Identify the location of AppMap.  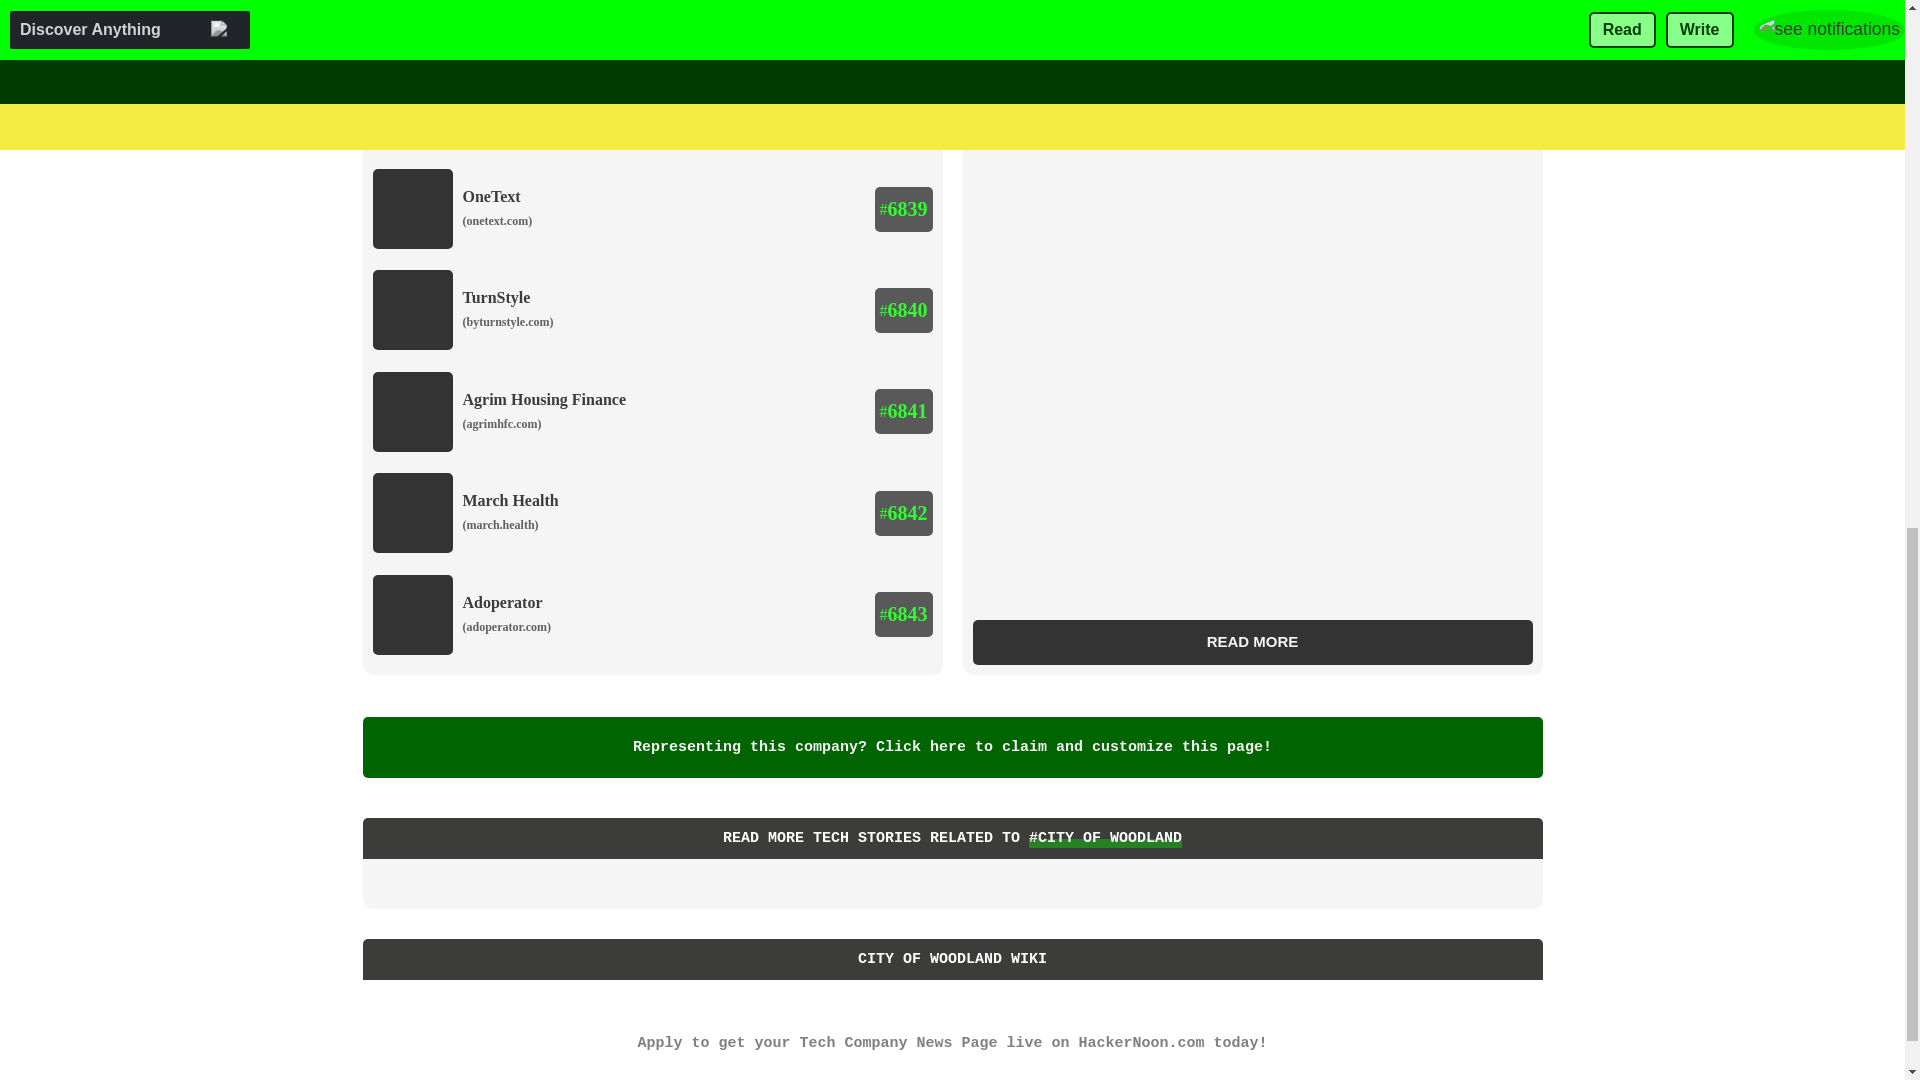
(492, 1).